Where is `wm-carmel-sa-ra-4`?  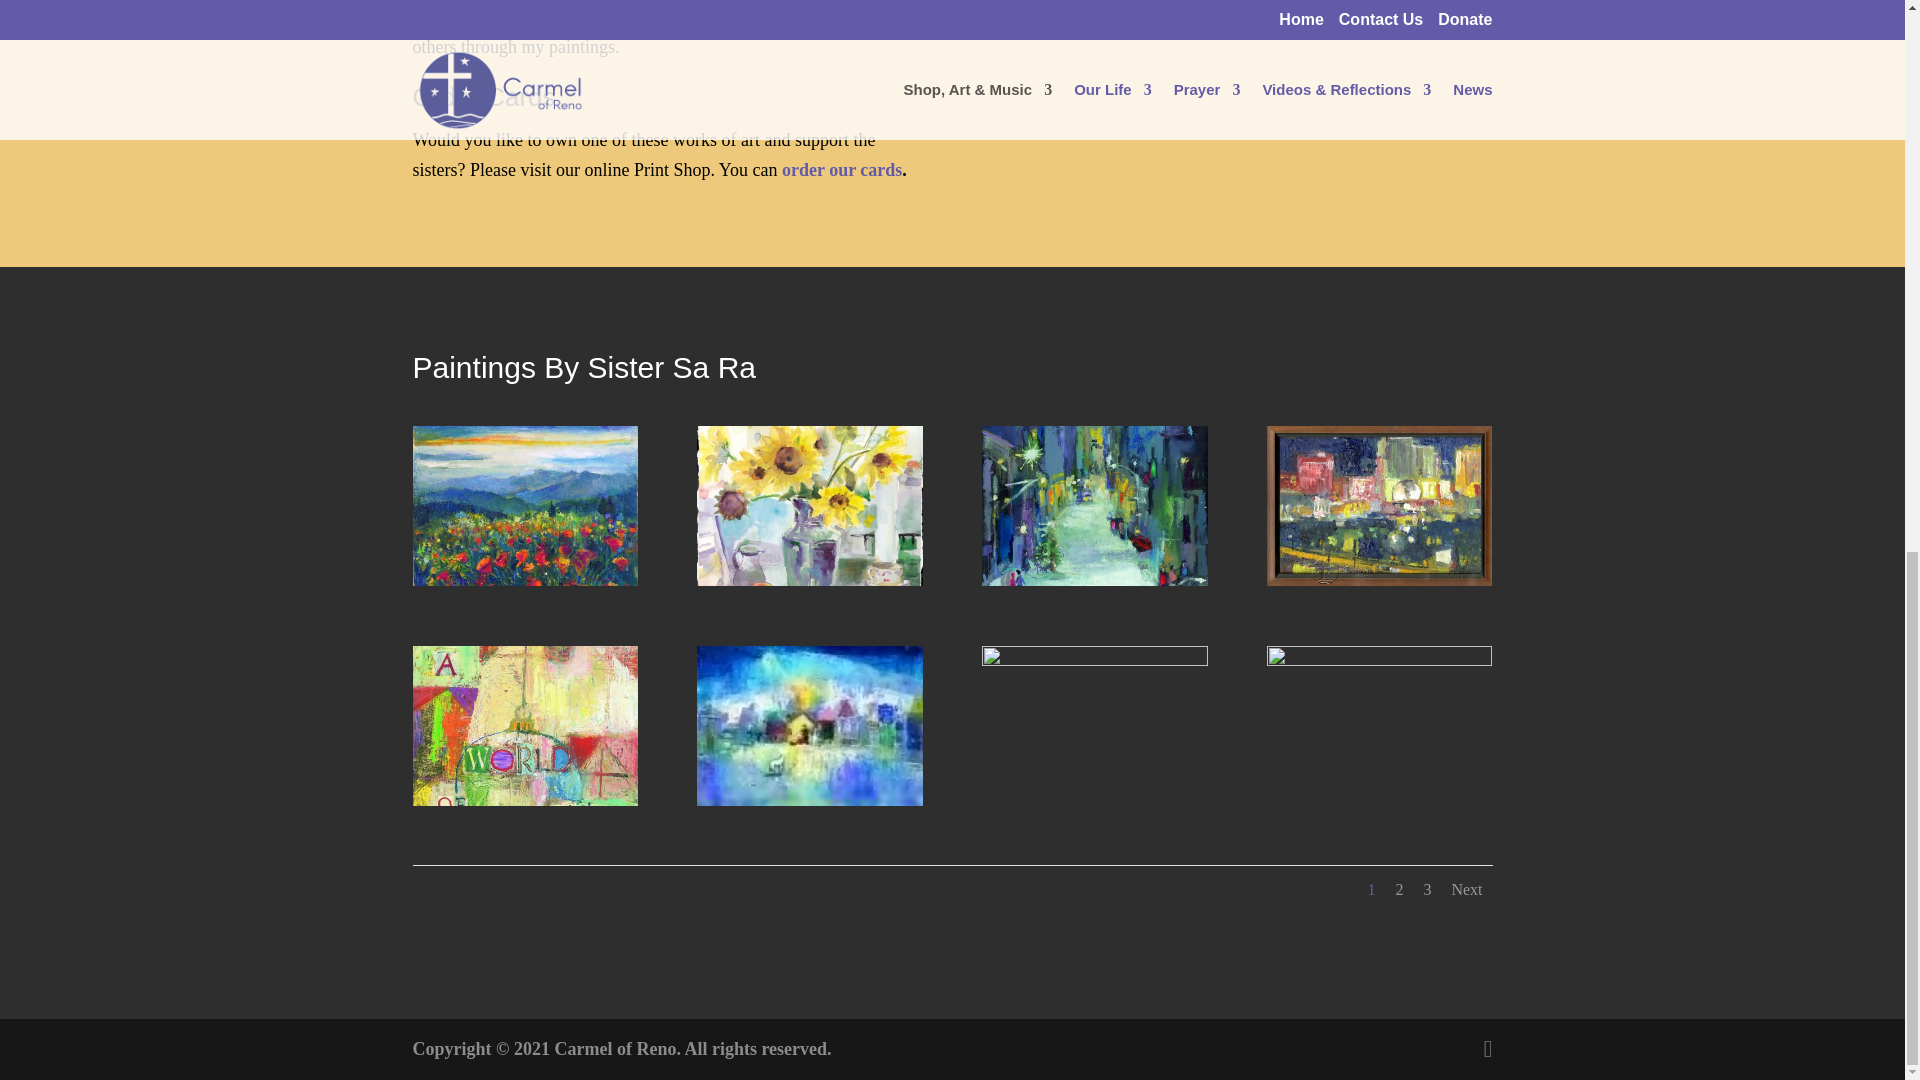 wm-carmel-sa-ra-4 is located at coordinates (1379, 660).